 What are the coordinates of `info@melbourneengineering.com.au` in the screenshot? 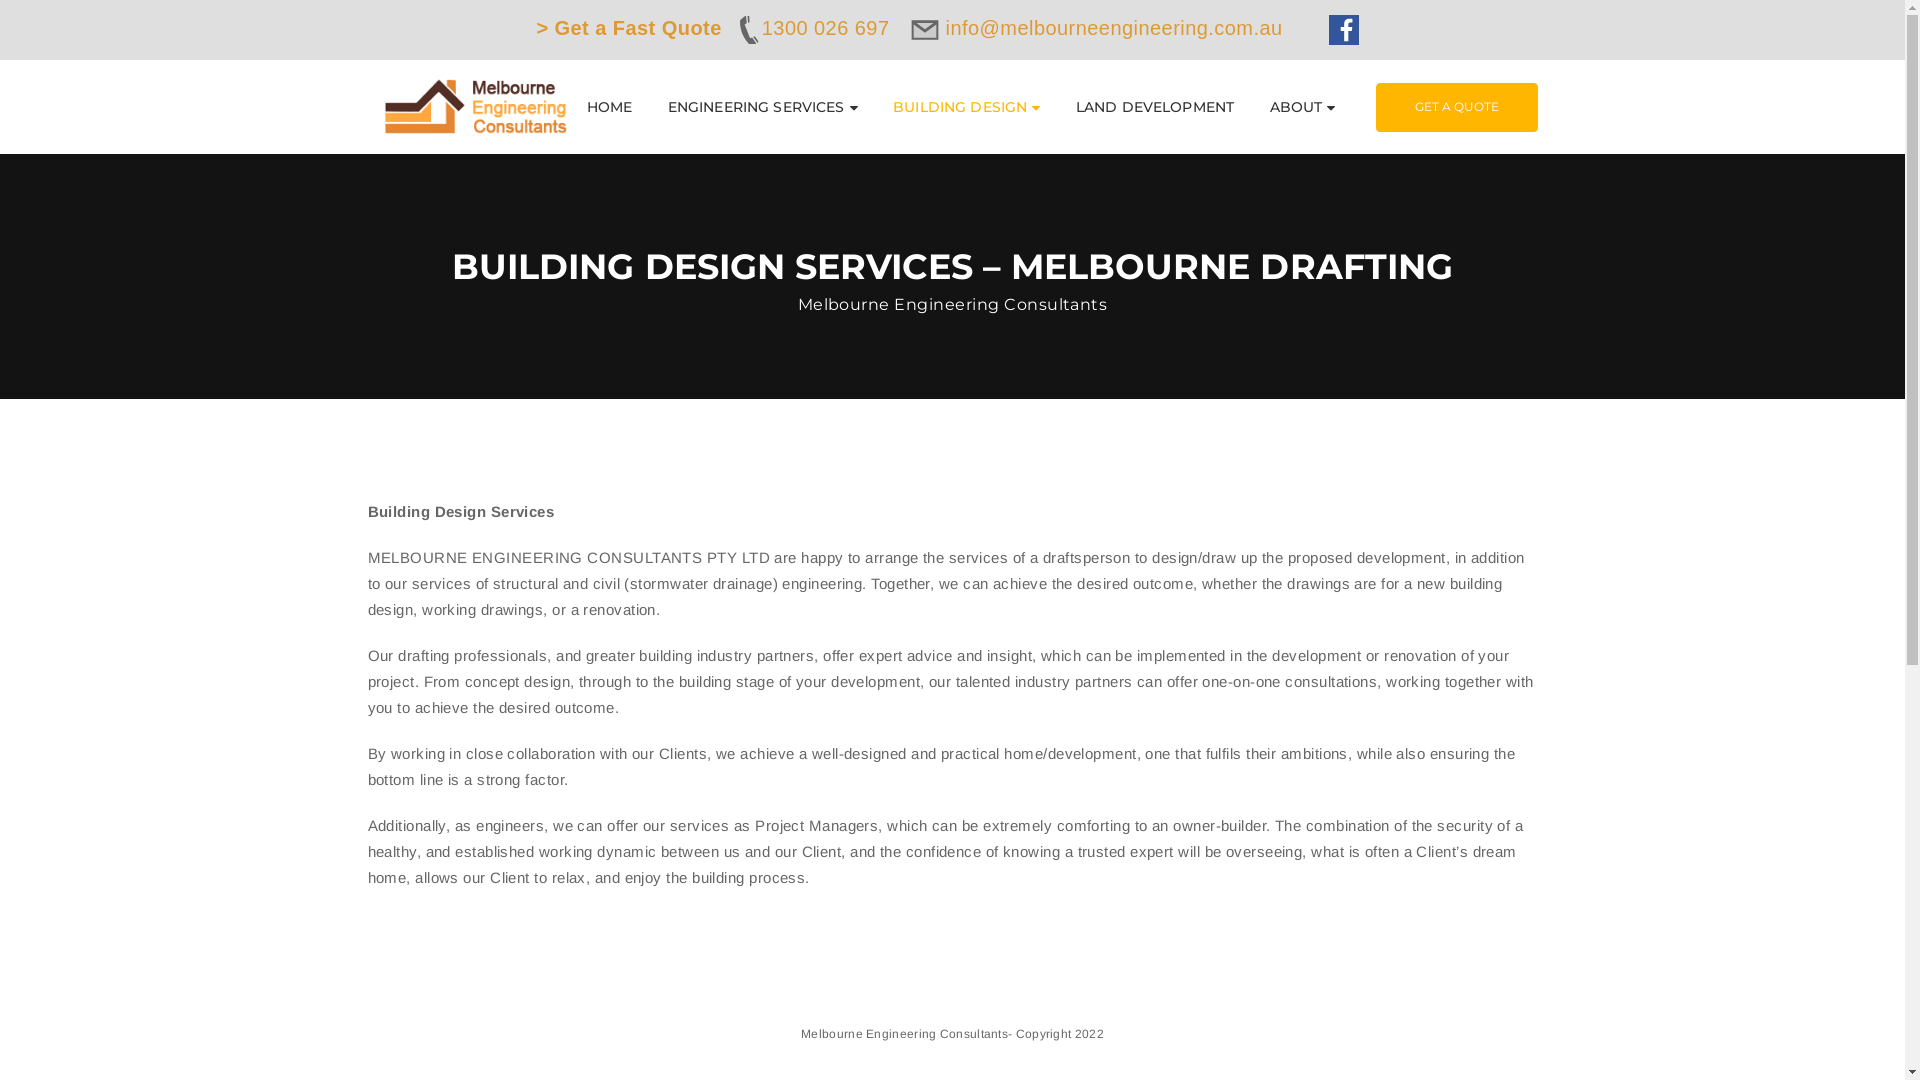 It's located at (1100, 28).